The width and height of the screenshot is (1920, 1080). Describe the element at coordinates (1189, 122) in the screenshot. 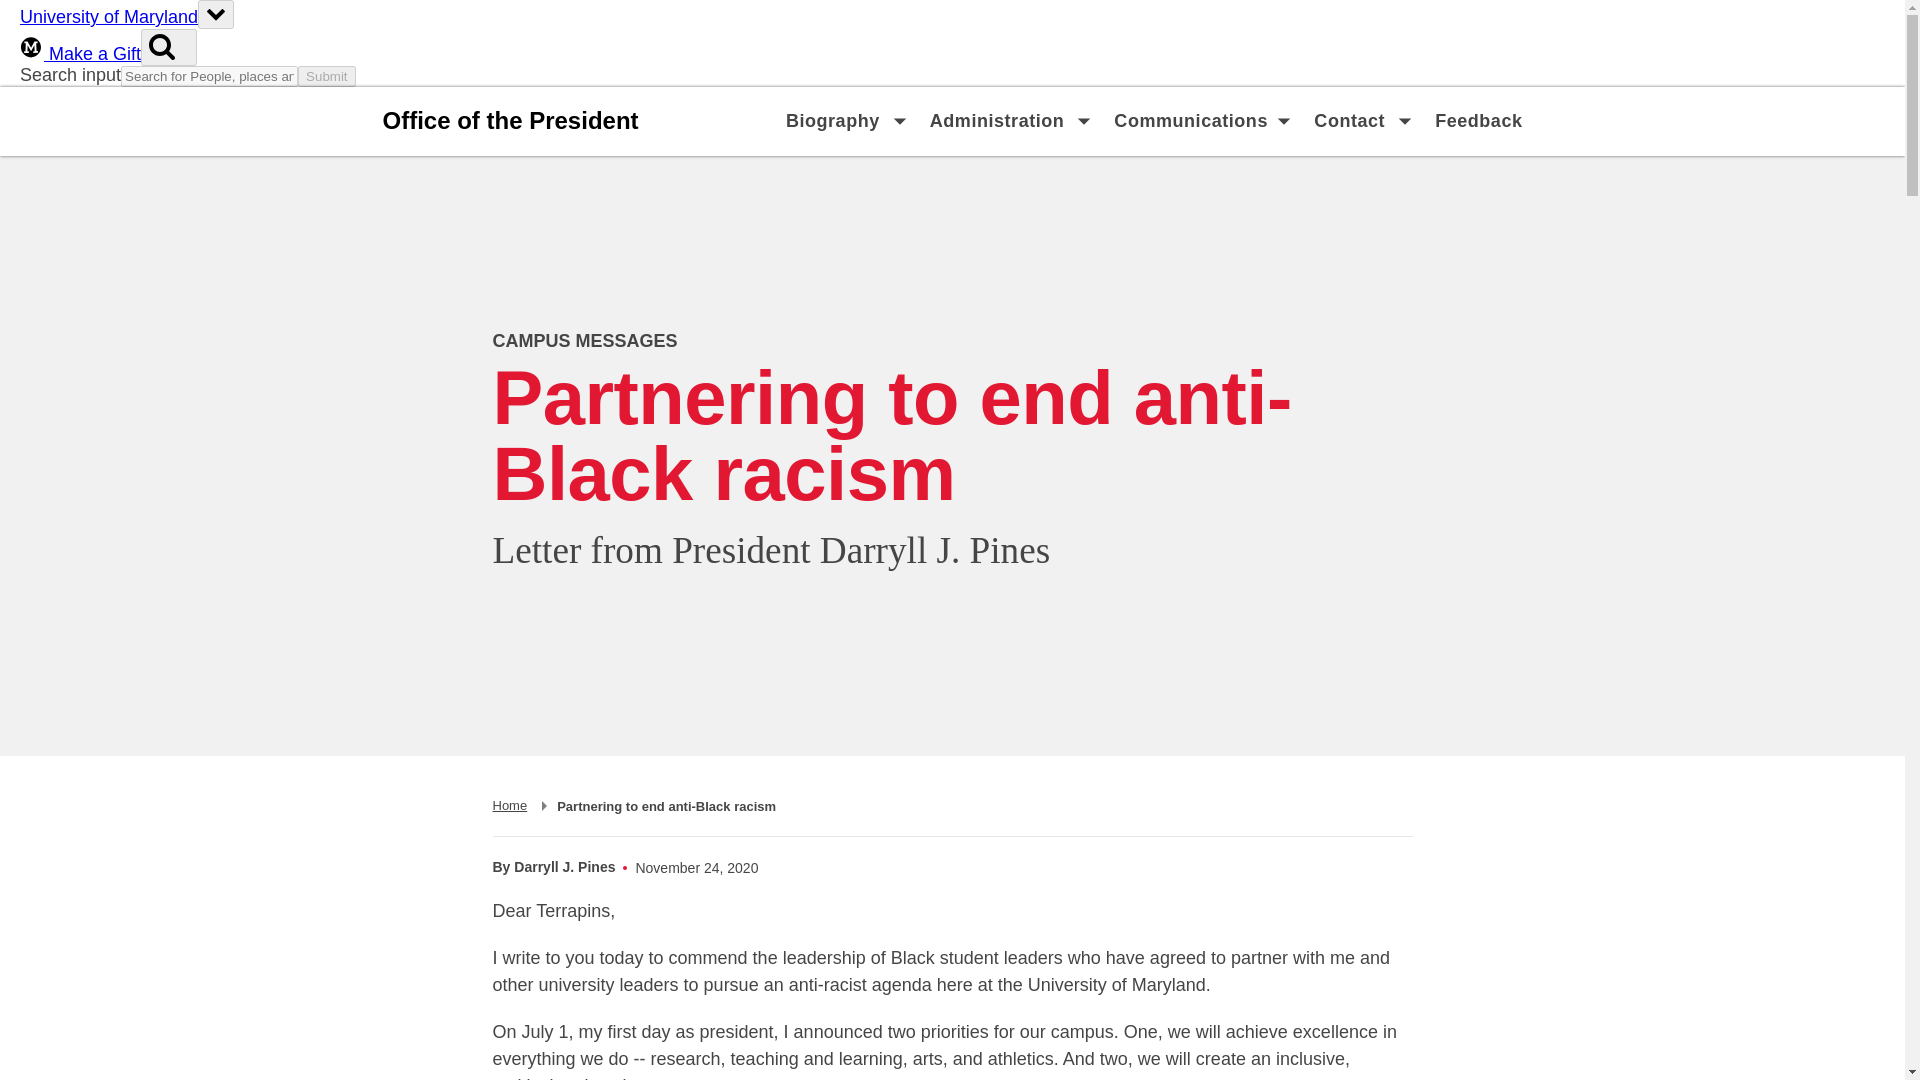

I see `Communications` at that location.